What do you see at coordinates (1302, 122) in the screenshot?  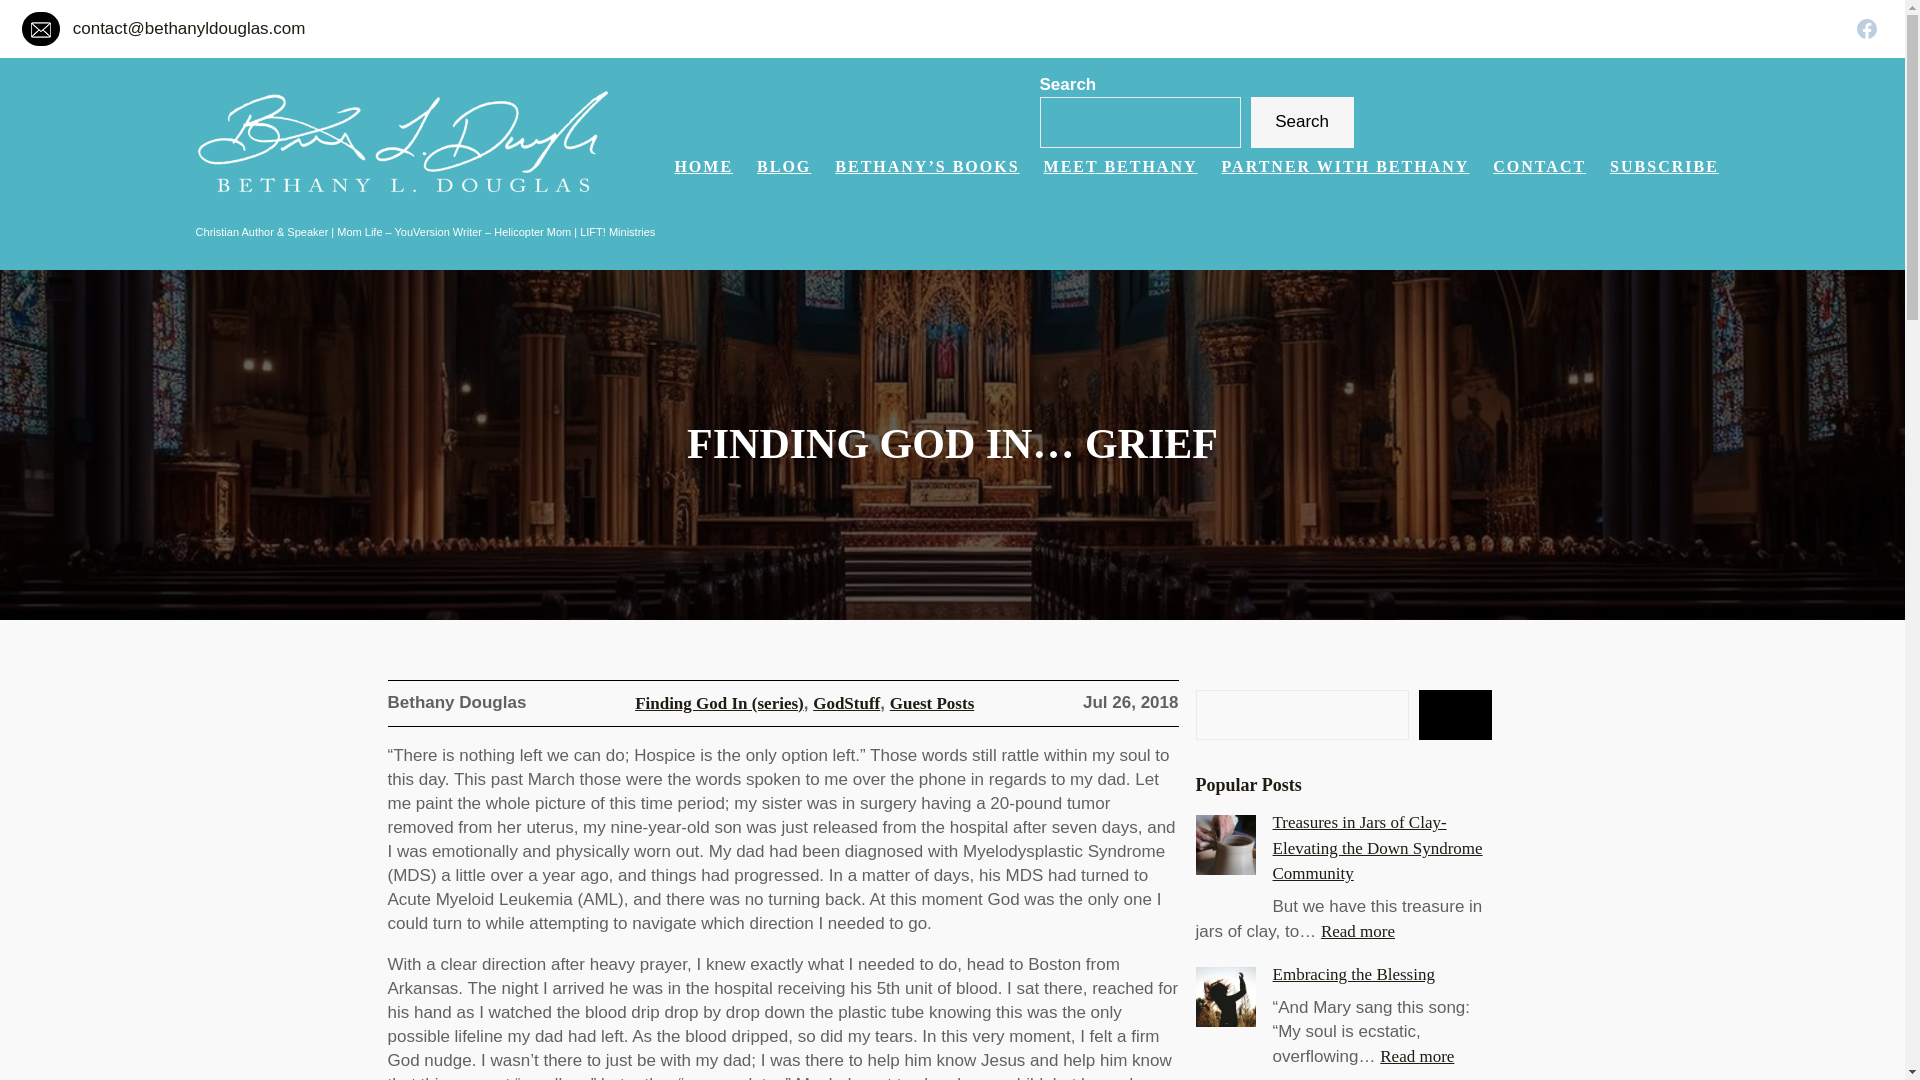 I see `Search` at bounding box center [1302, 122].